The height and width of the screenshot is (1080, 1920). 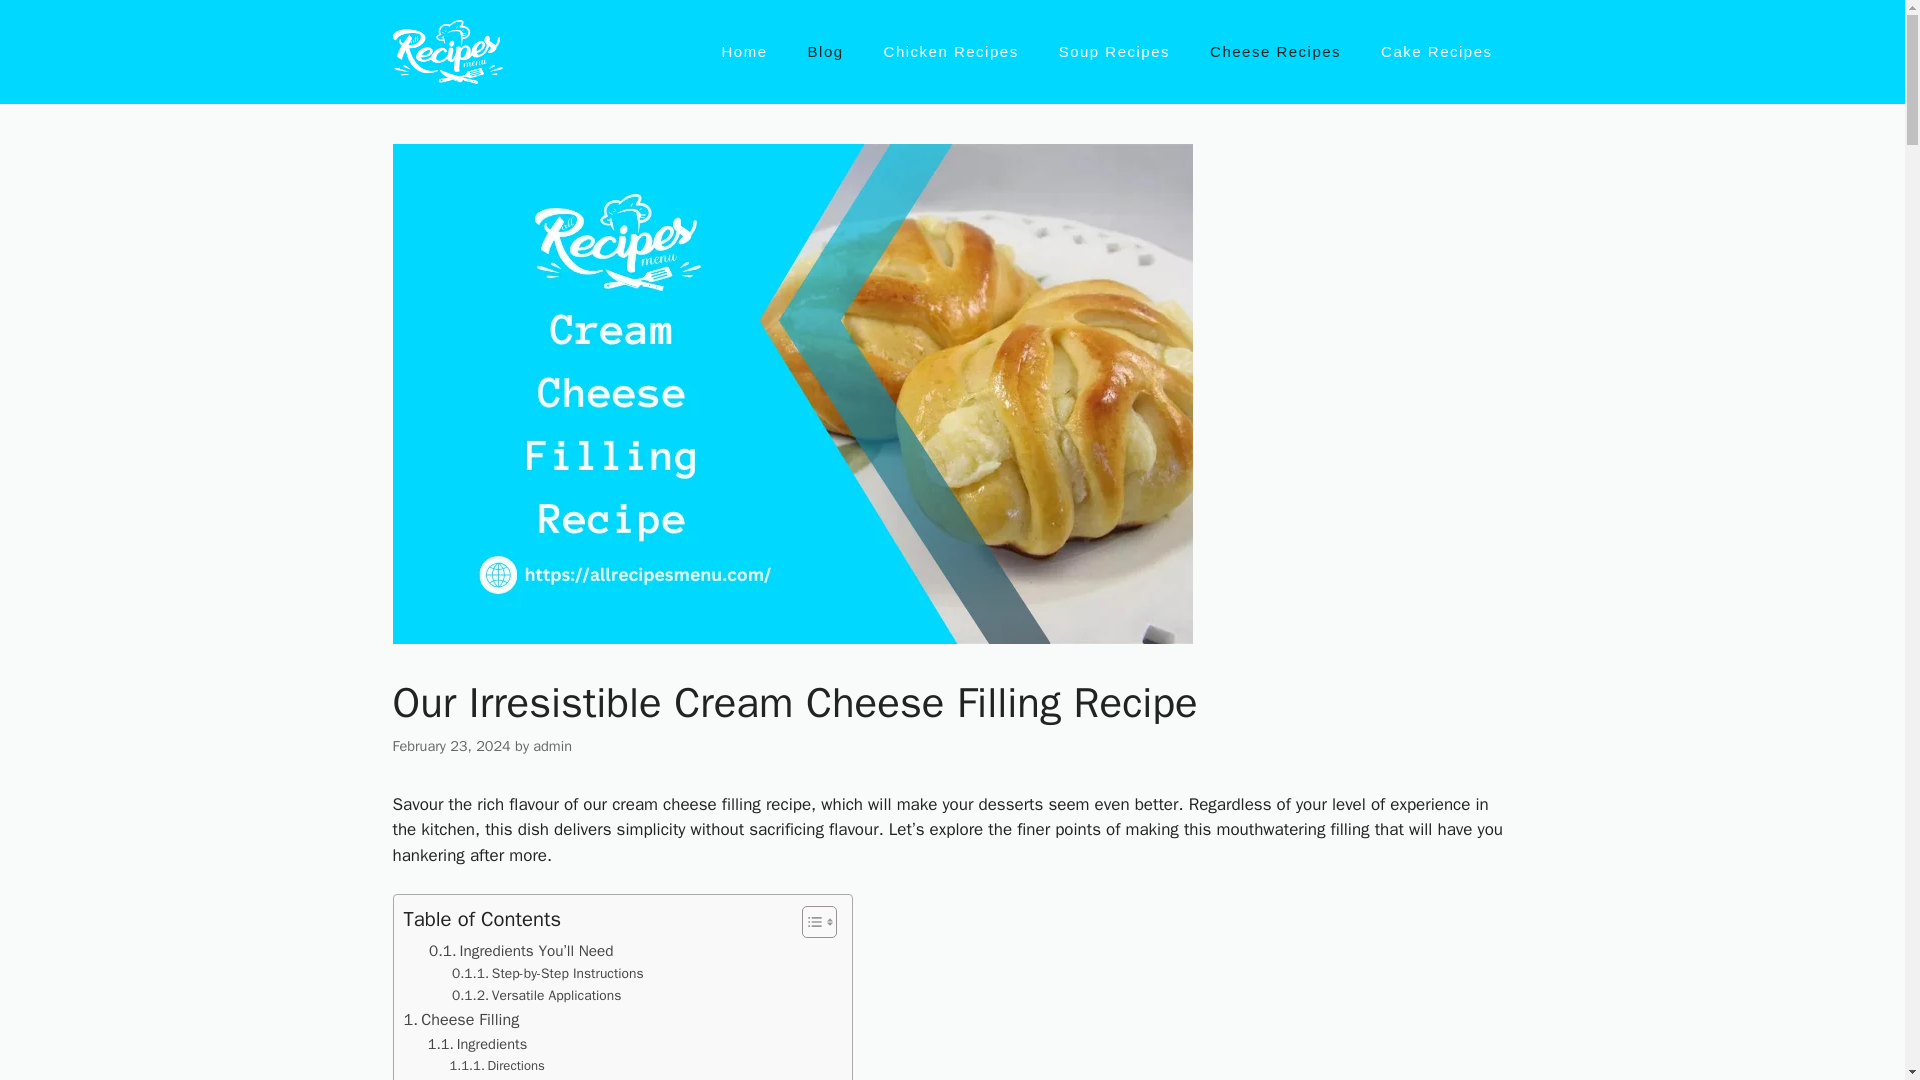 I want to click on Directions, so click(x=497, y=1066).